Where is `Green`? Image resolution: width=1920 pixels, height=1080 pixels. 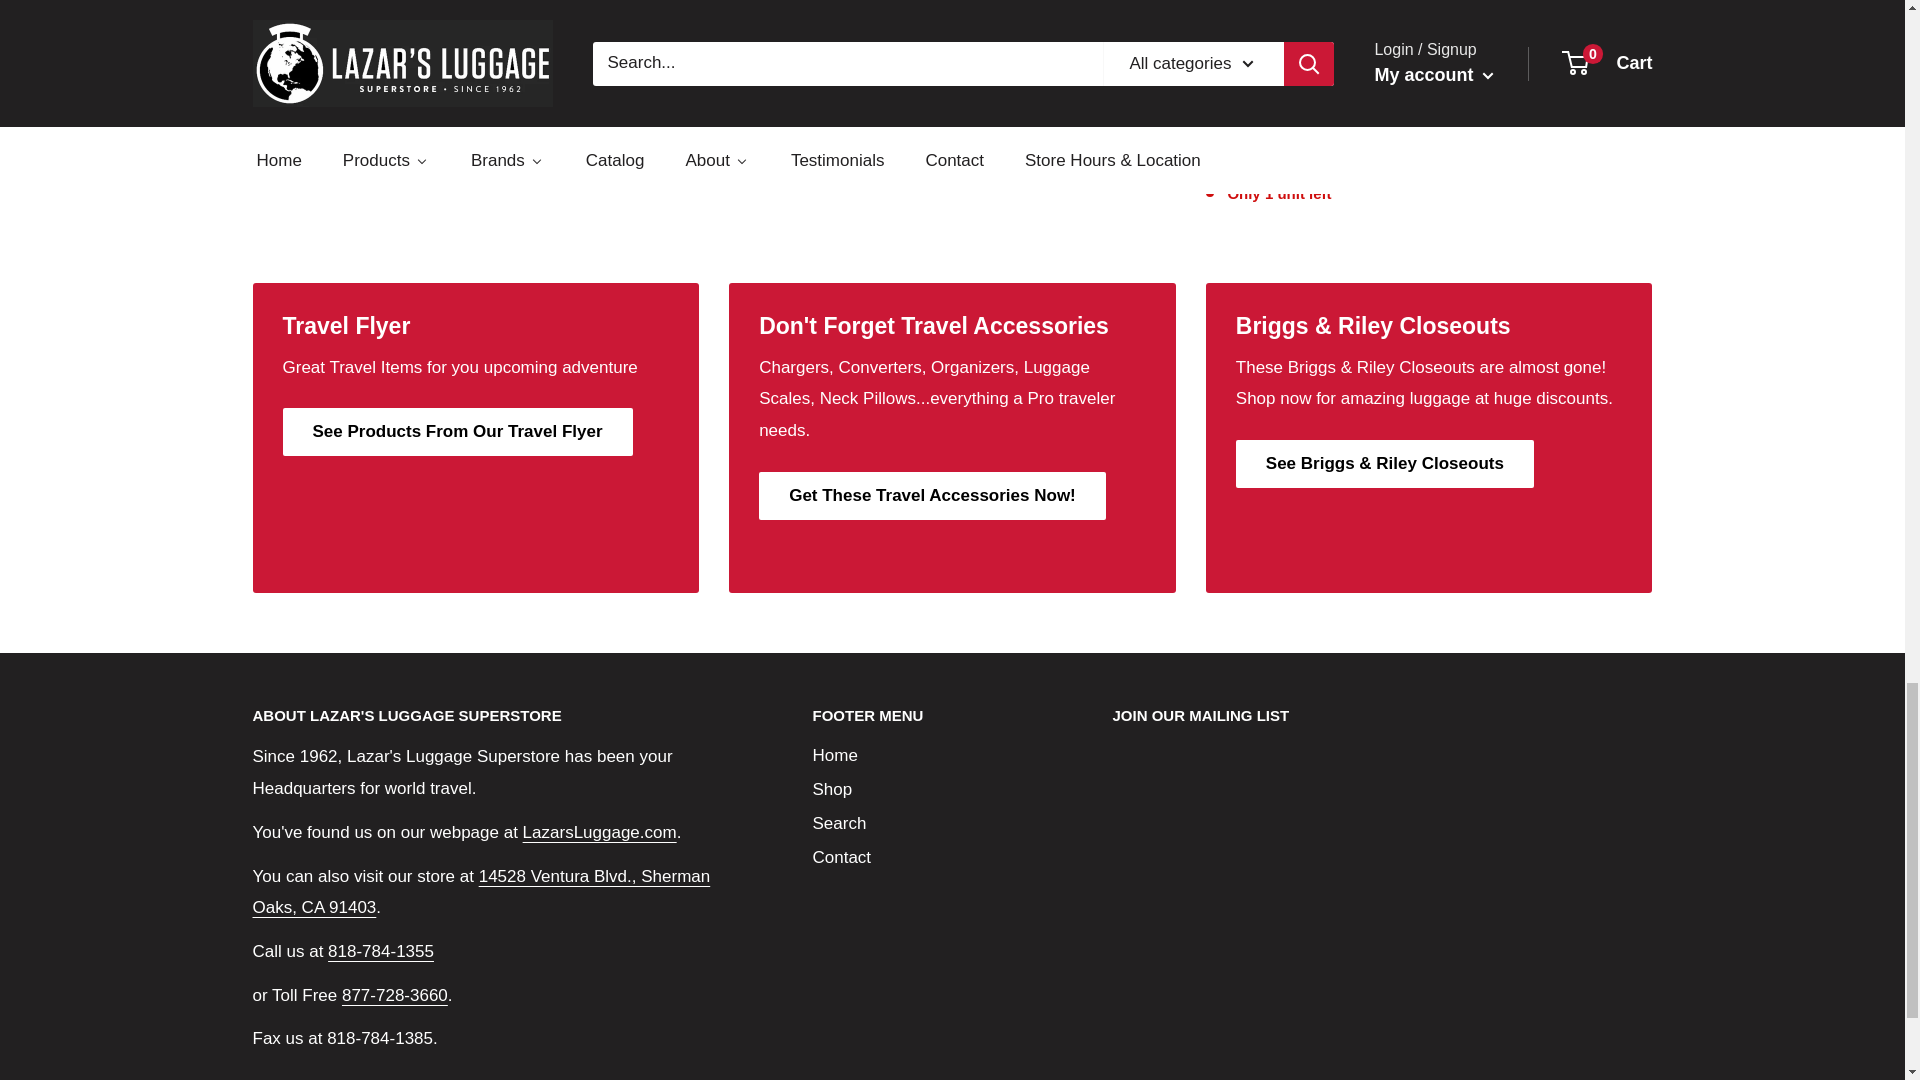 Green is located at coordinates (1512, 72).